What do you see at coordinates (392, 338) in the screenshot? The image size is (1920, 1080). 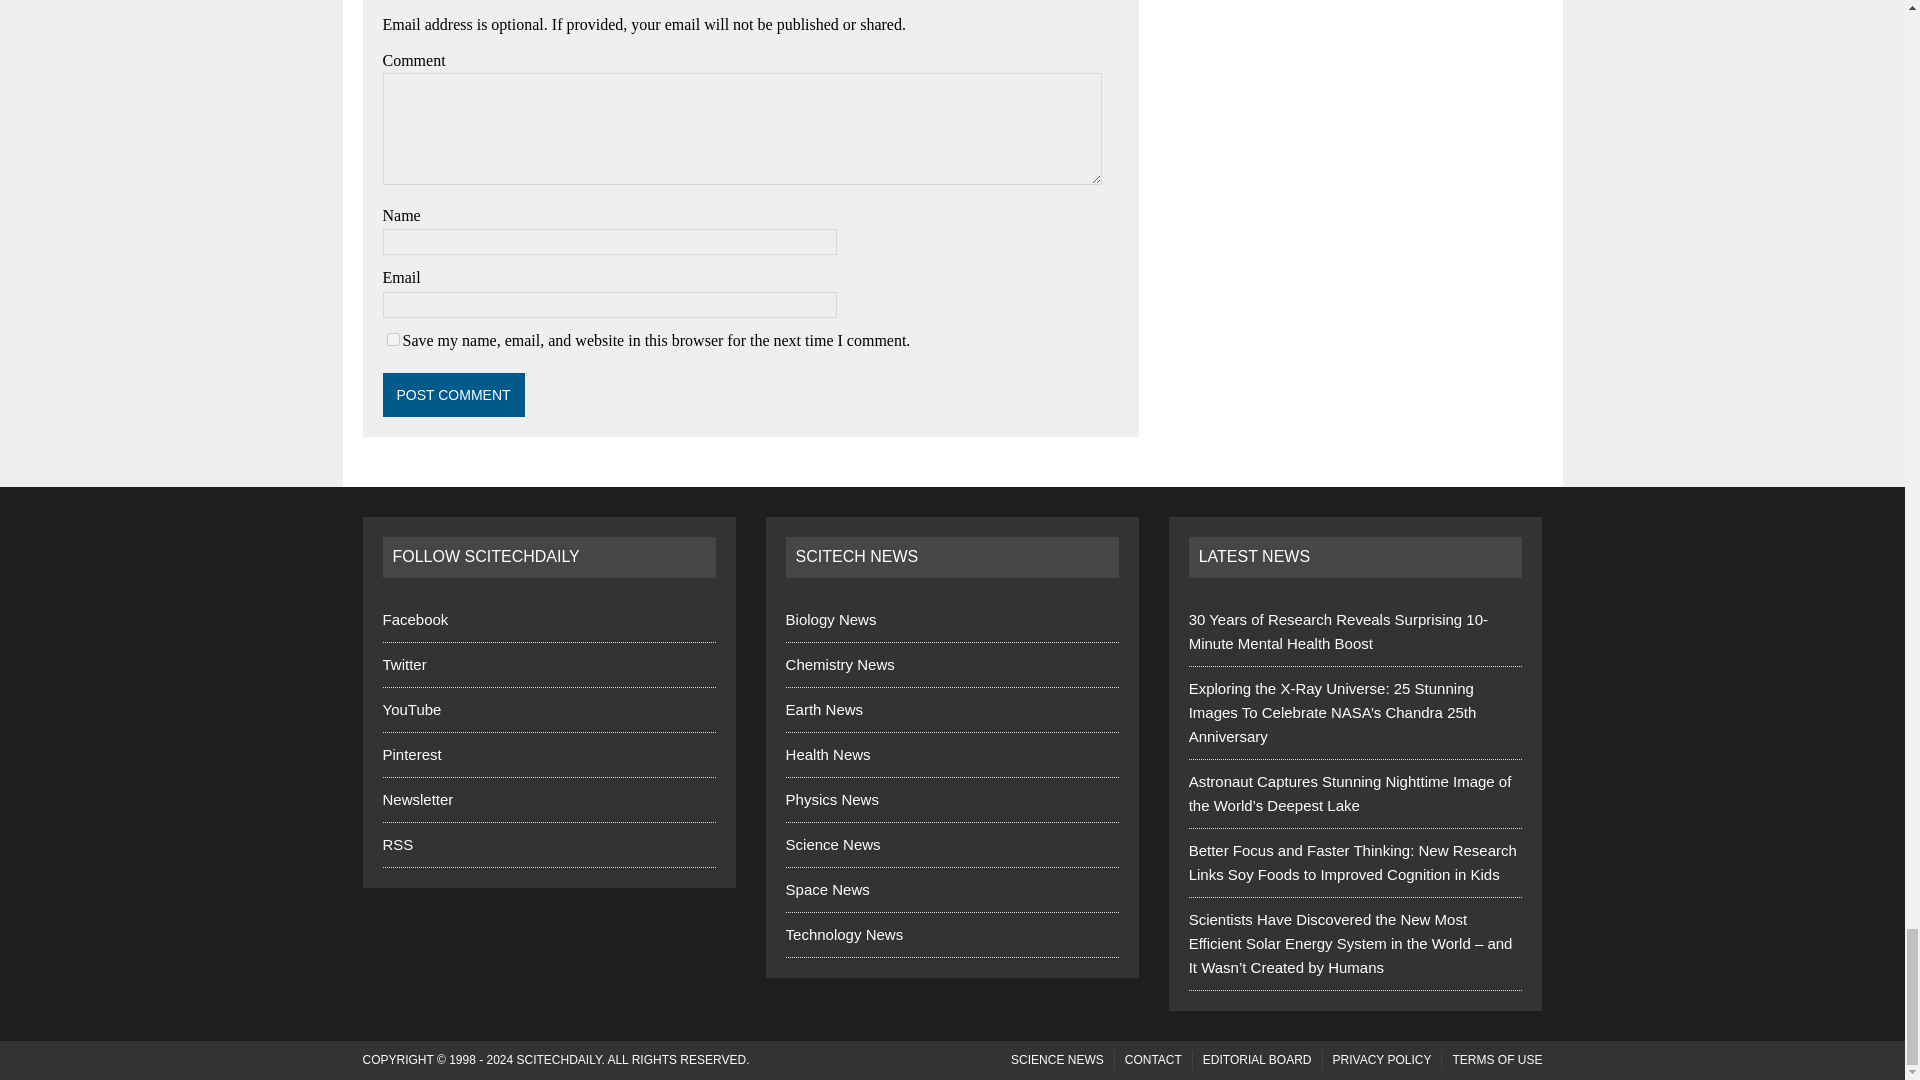 I see `yes` at bounding box center [392, 338].